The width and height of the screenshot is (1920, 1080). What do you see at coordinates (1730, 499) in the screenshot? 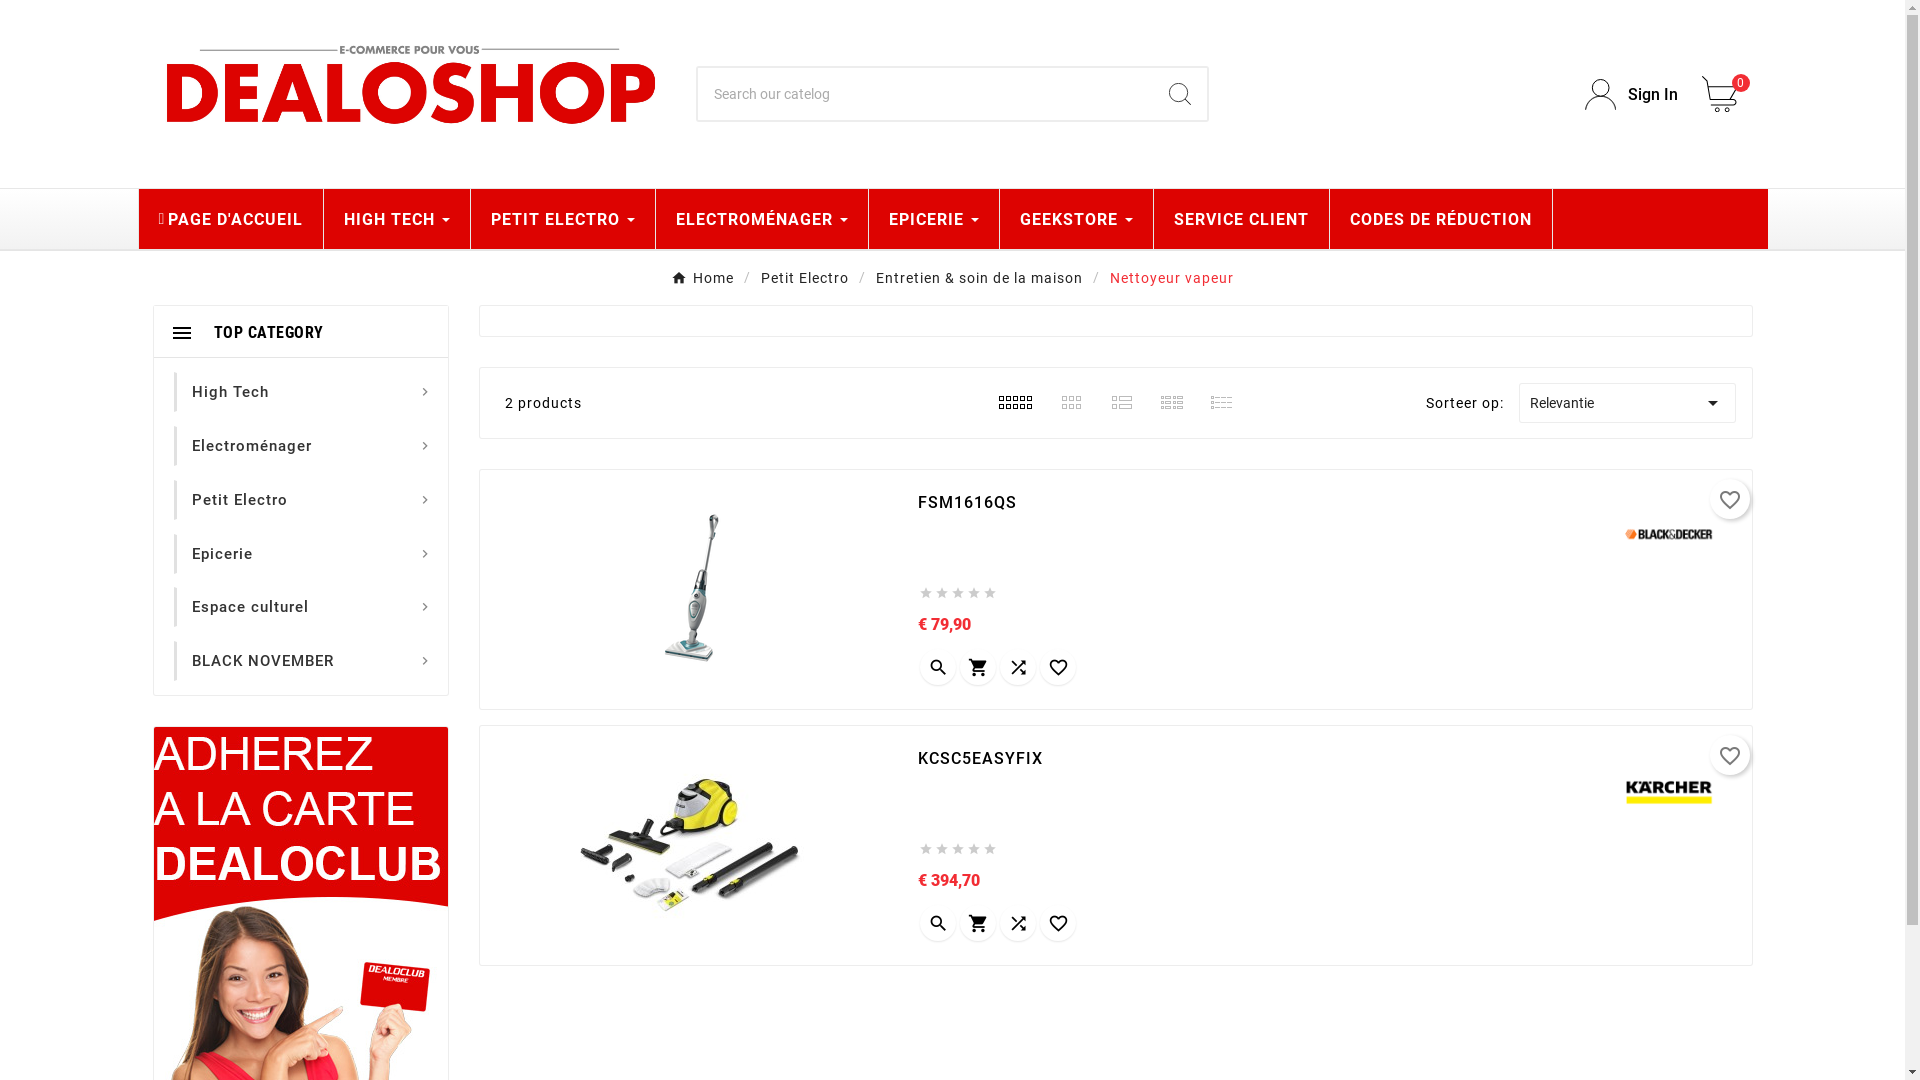
I see `favorite_border` at bounding box center [1730, 499].